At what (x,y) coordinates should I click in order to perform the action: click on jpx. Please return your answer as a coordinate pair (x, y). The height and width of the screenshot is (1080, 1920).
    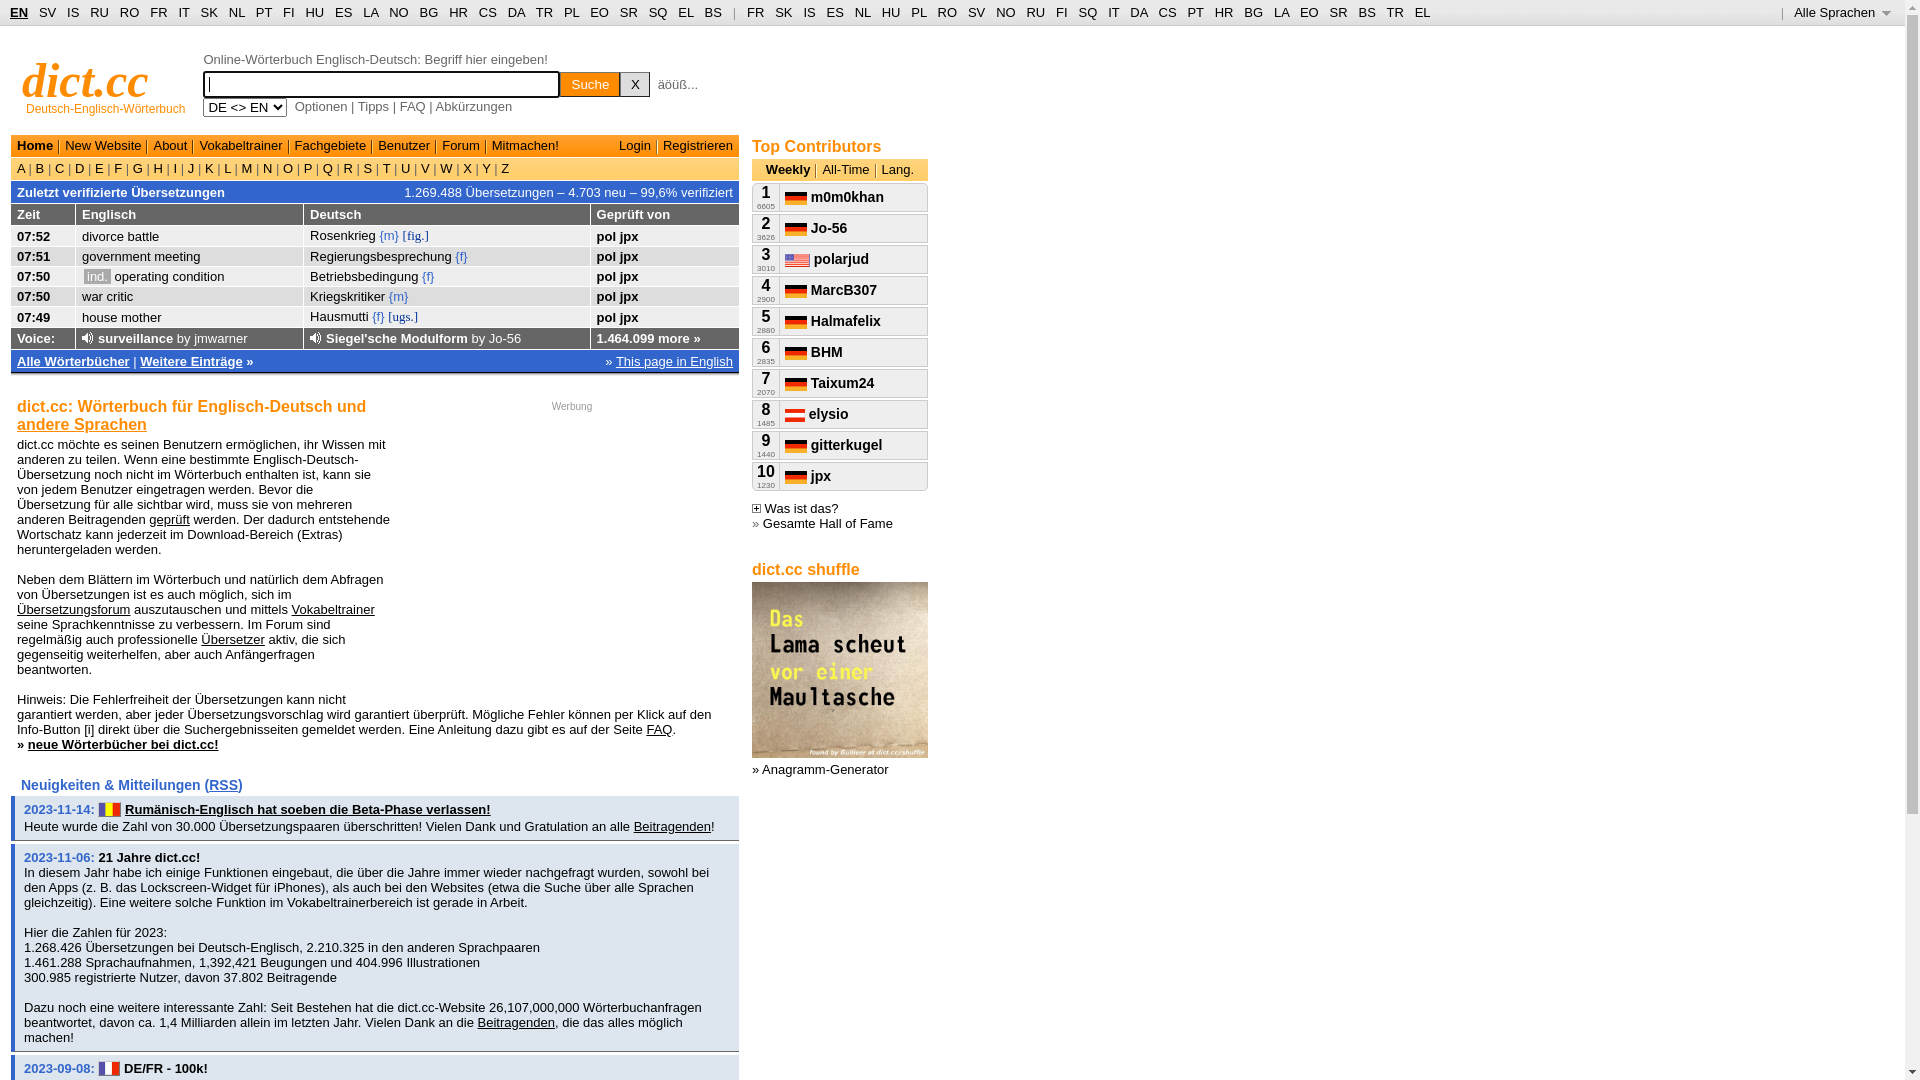
    Looking at the image, I should click on (808, 476).